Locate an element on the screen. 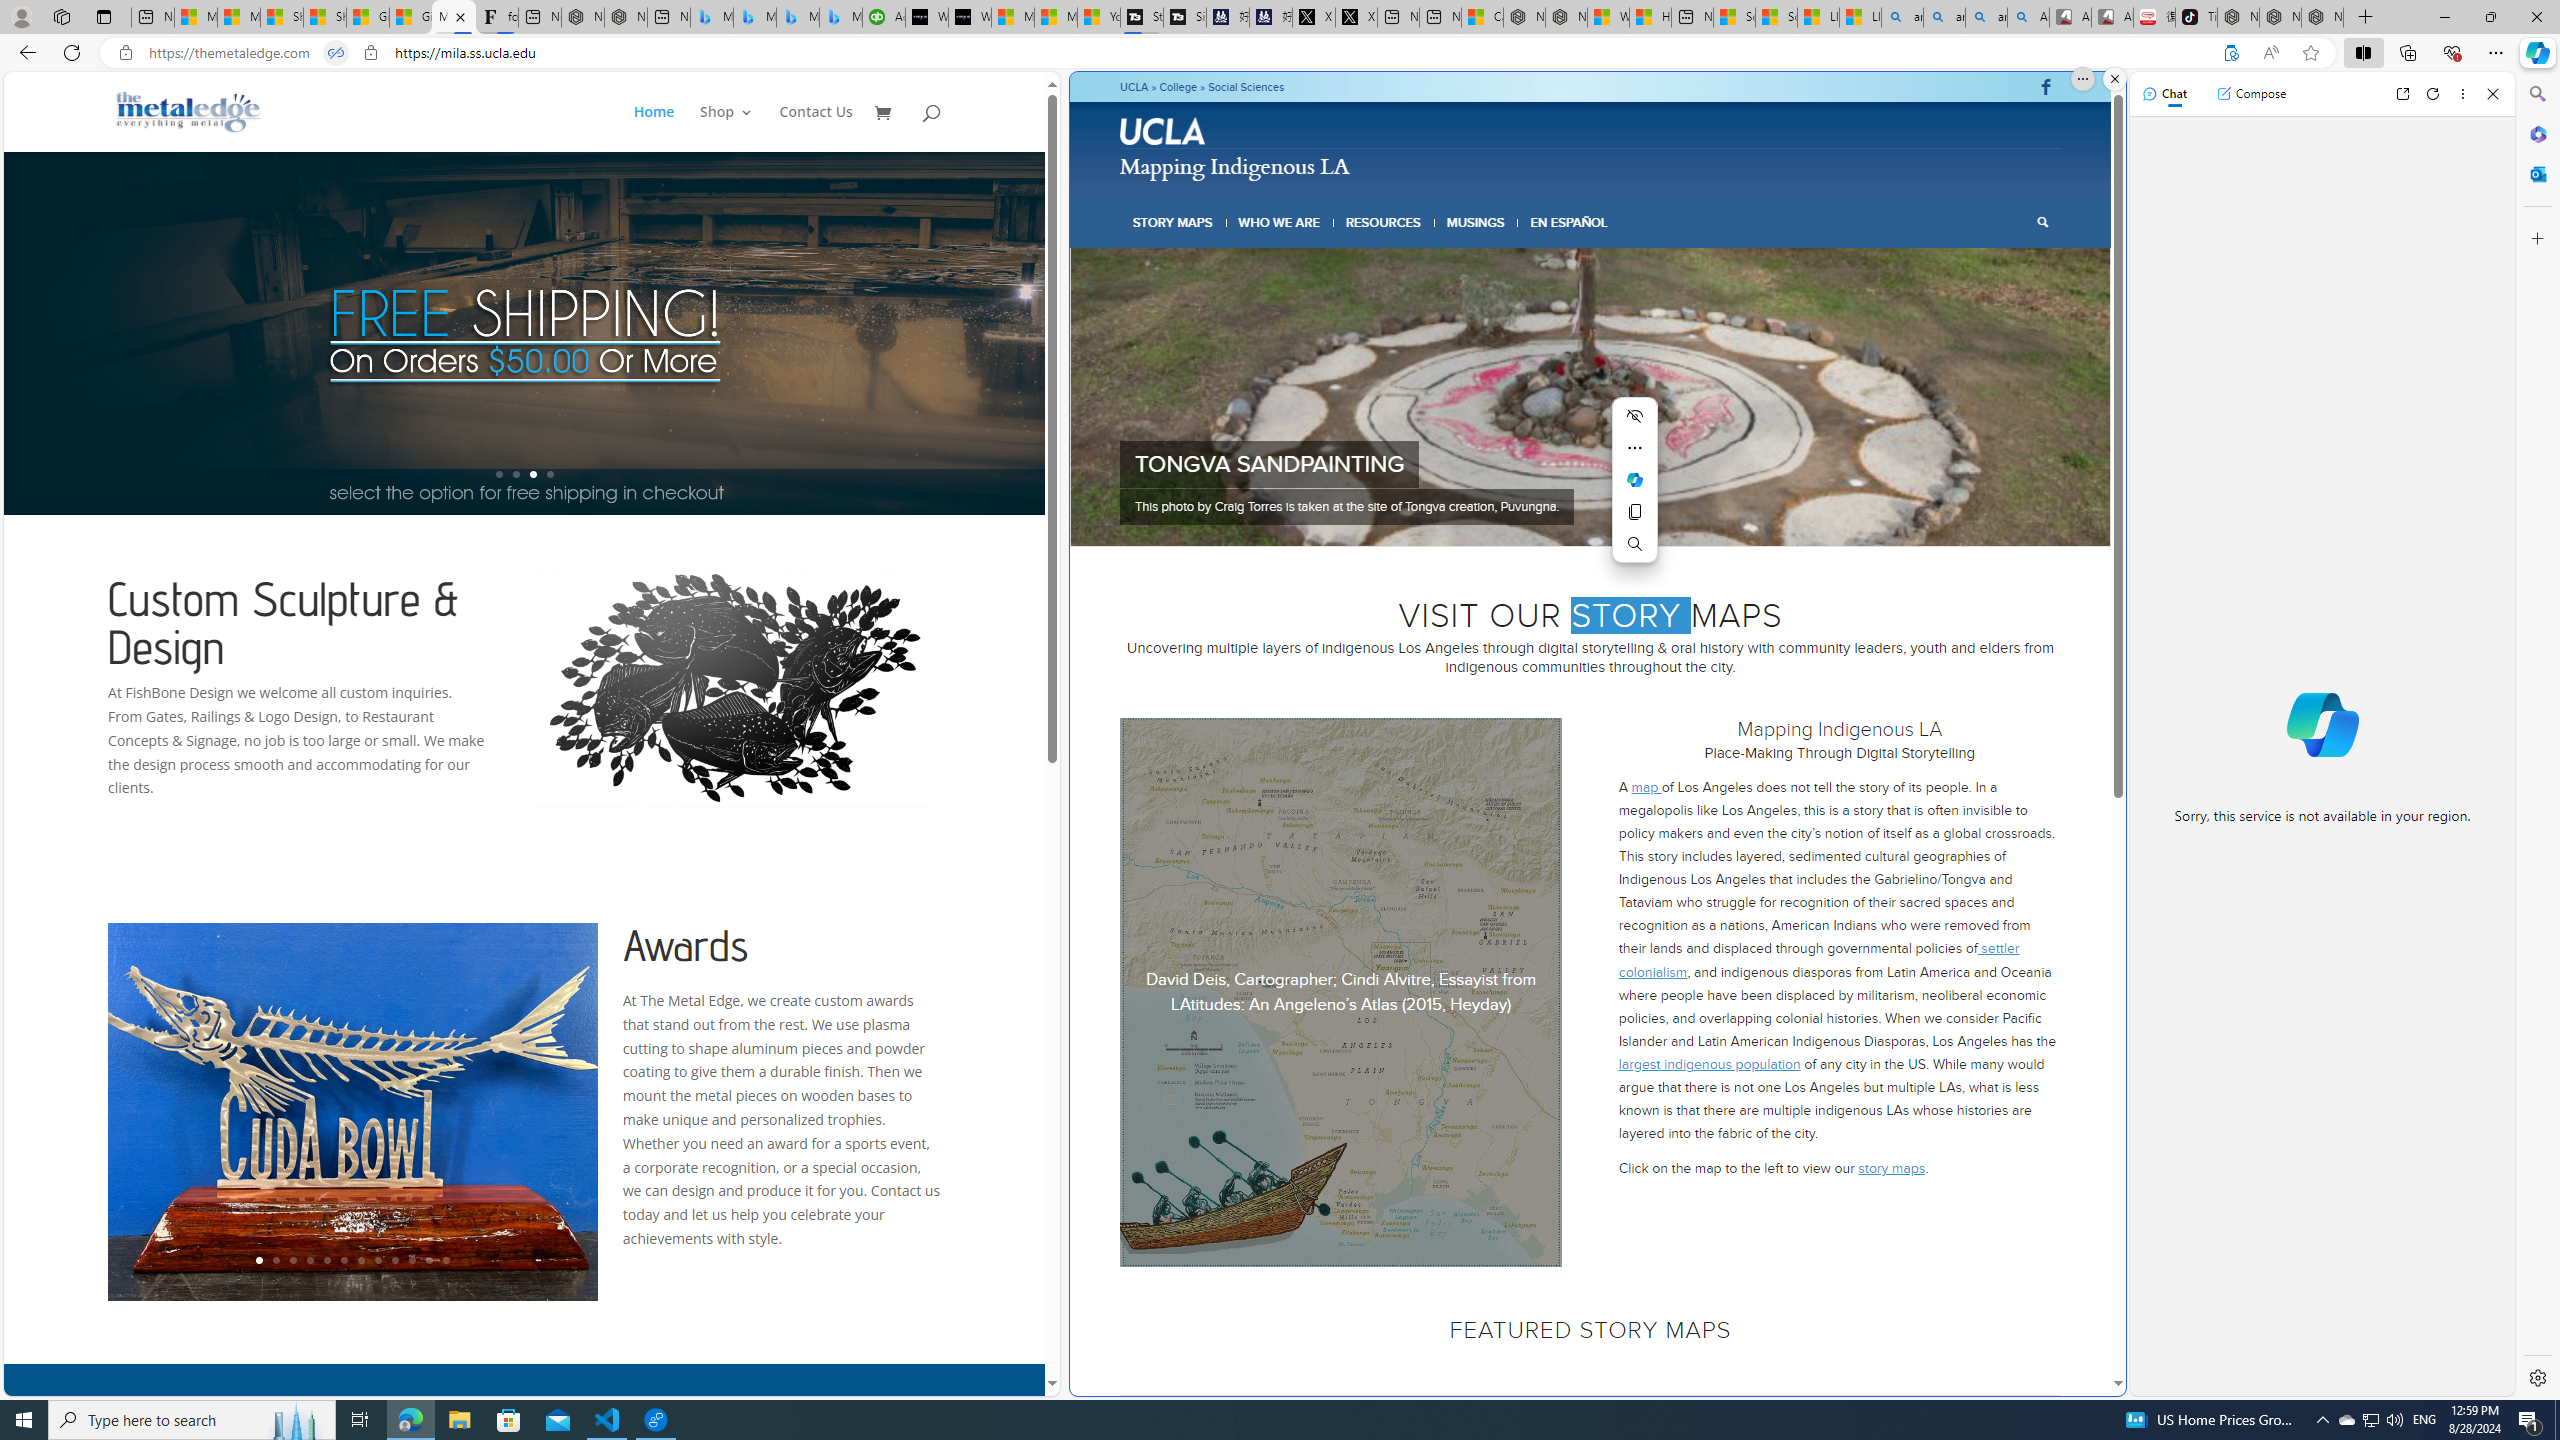 Image resolution: width=2560 pixels, height=1440 pixels. Accounting Software for Accountants, CPAs and Bookkeepers is located at coordinates (884, 17).